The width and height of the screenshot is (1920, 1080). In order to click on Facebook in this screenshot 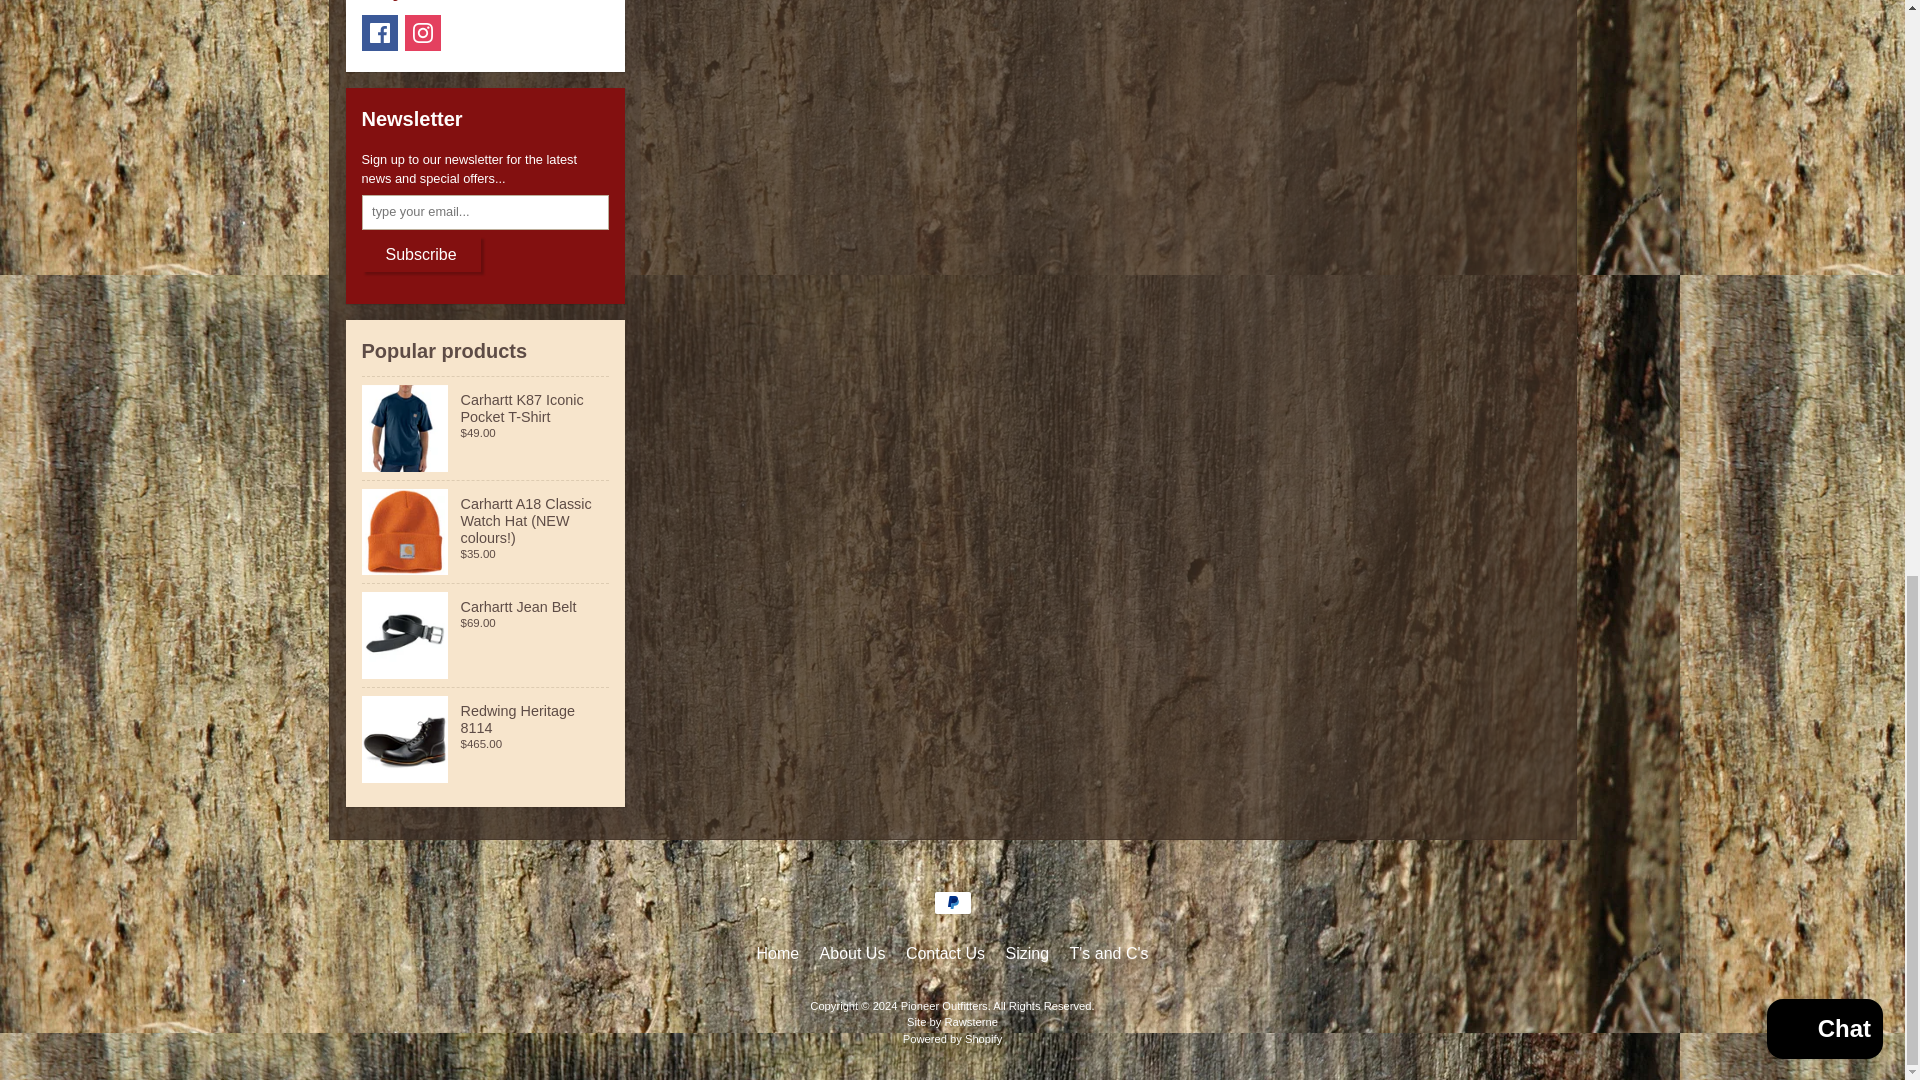, I will do `click(380, 32)`.